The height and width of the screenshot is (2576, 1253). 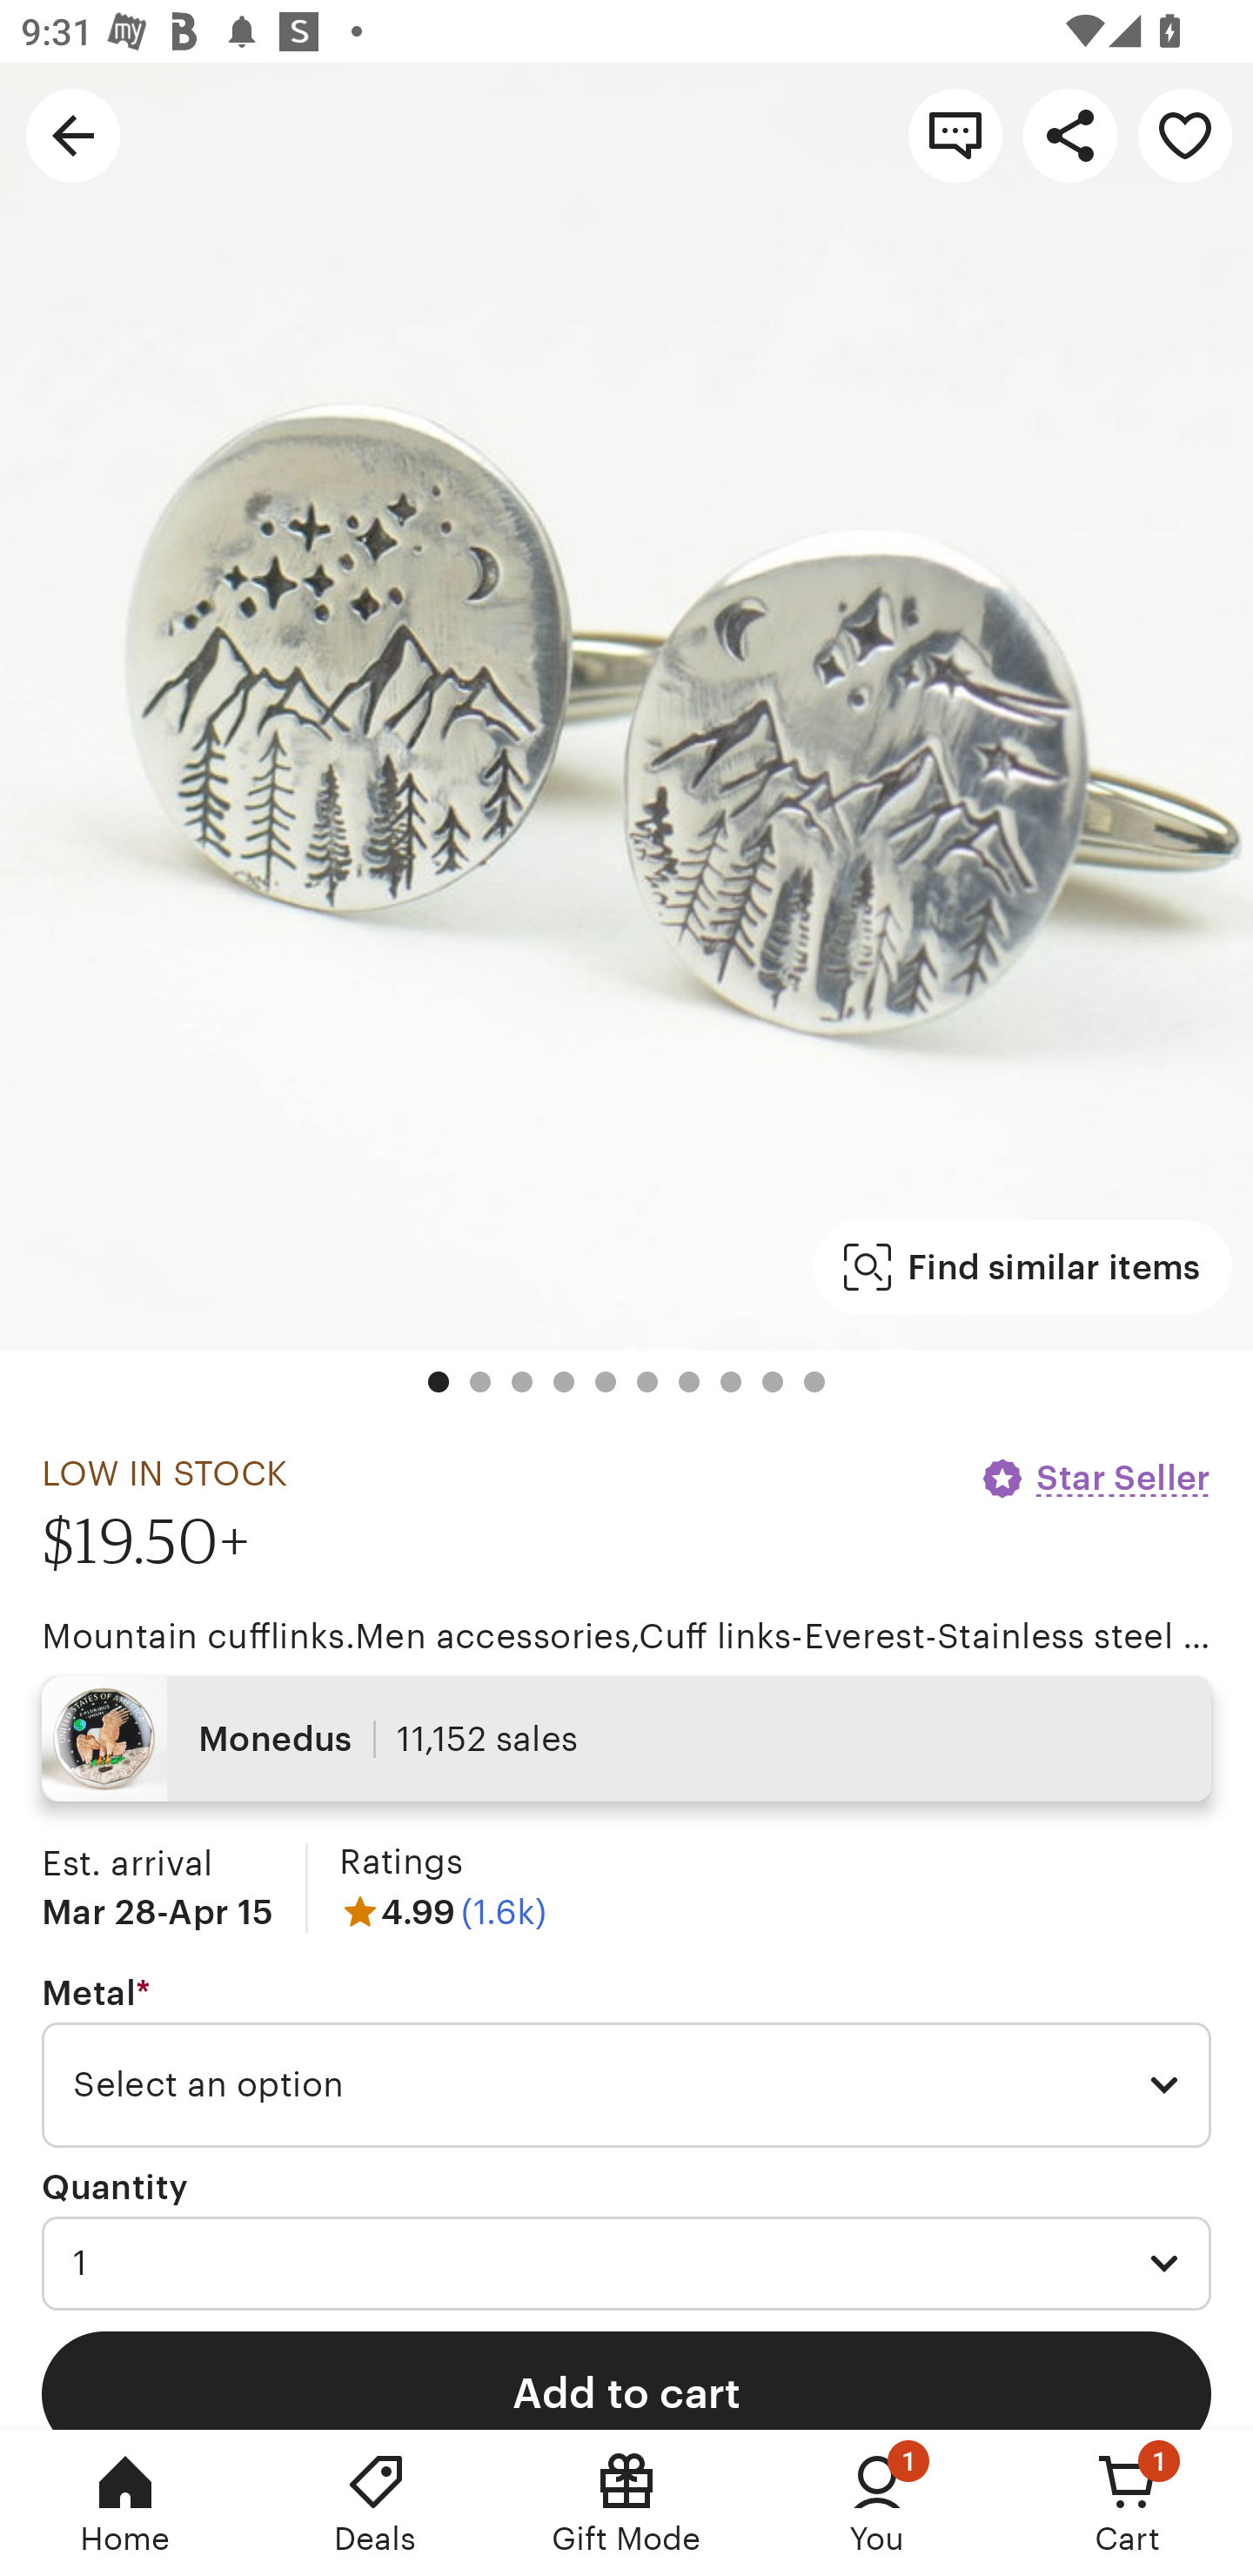 I want to click on Deals, so click(x=376, y=2503).